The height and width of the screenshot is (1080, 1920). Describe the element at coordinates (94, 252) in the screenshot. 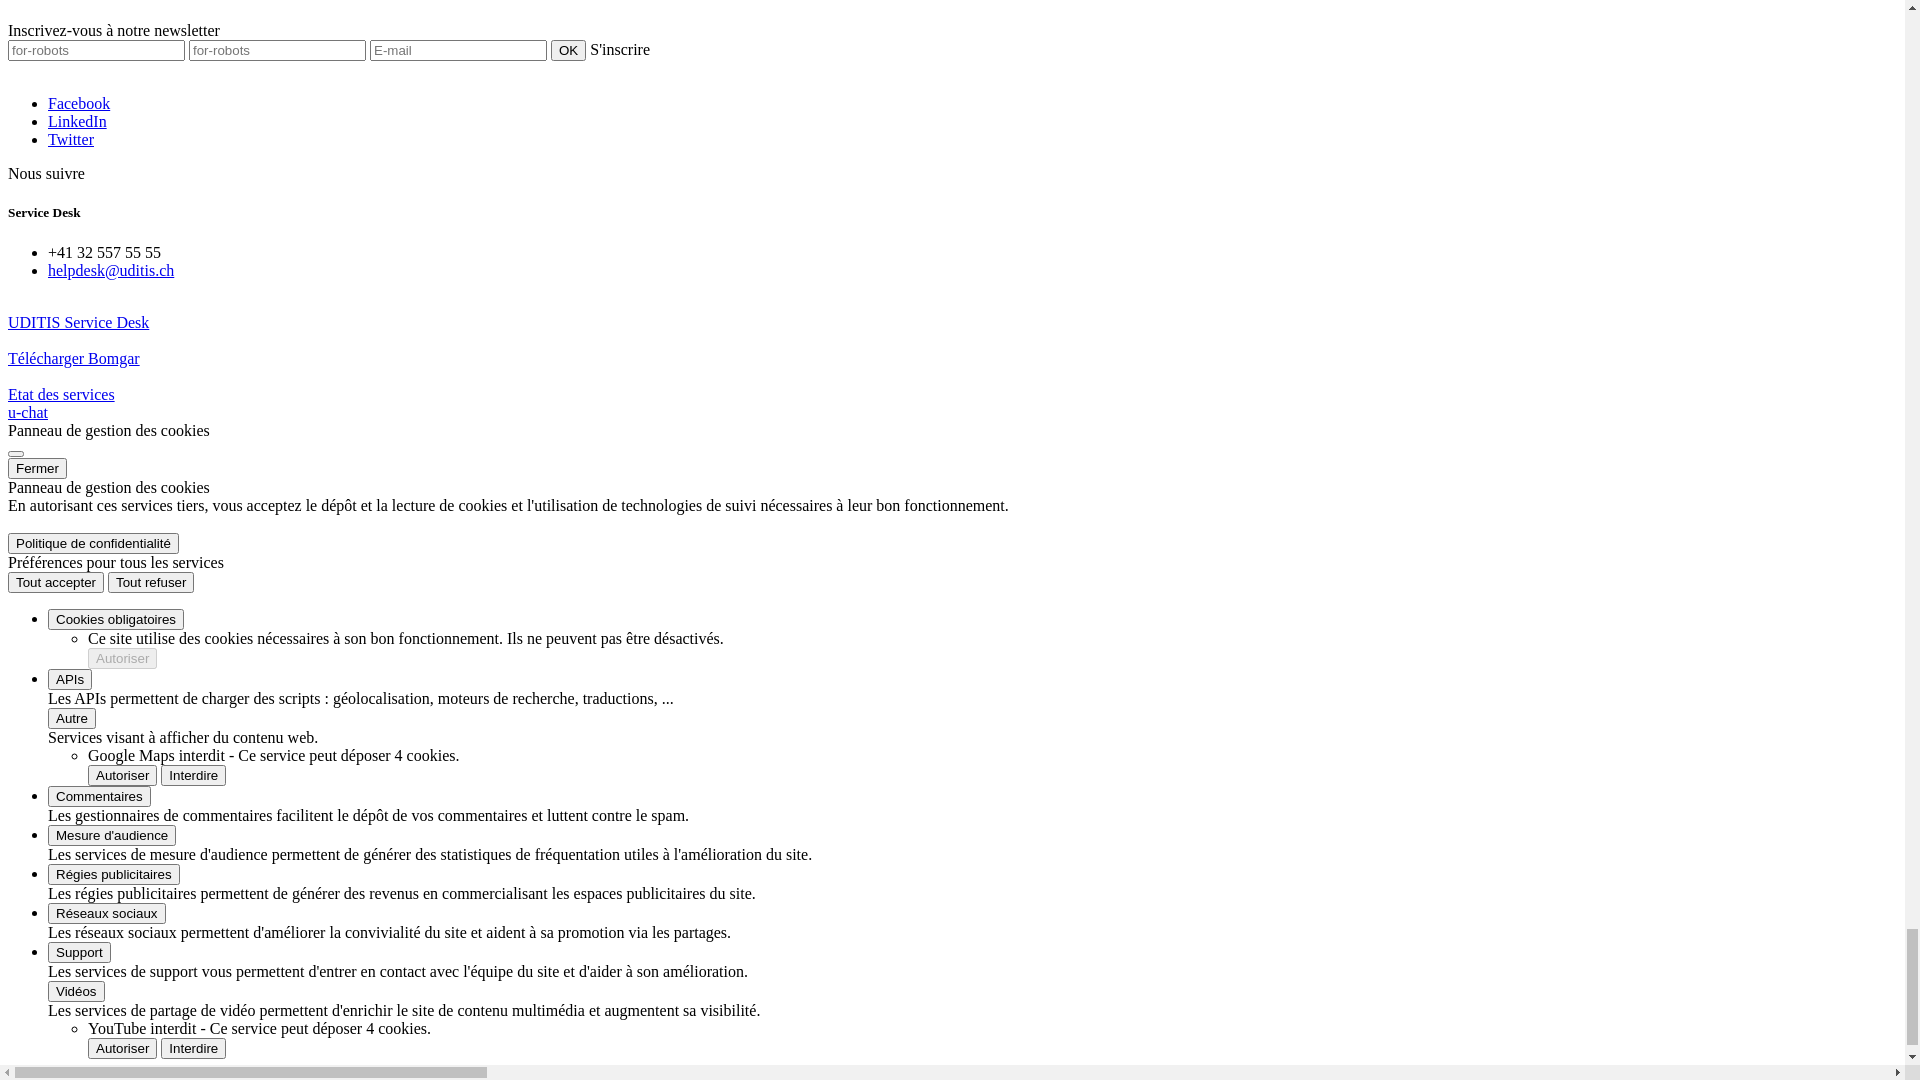

I see `www.uditis.ch` at that location.